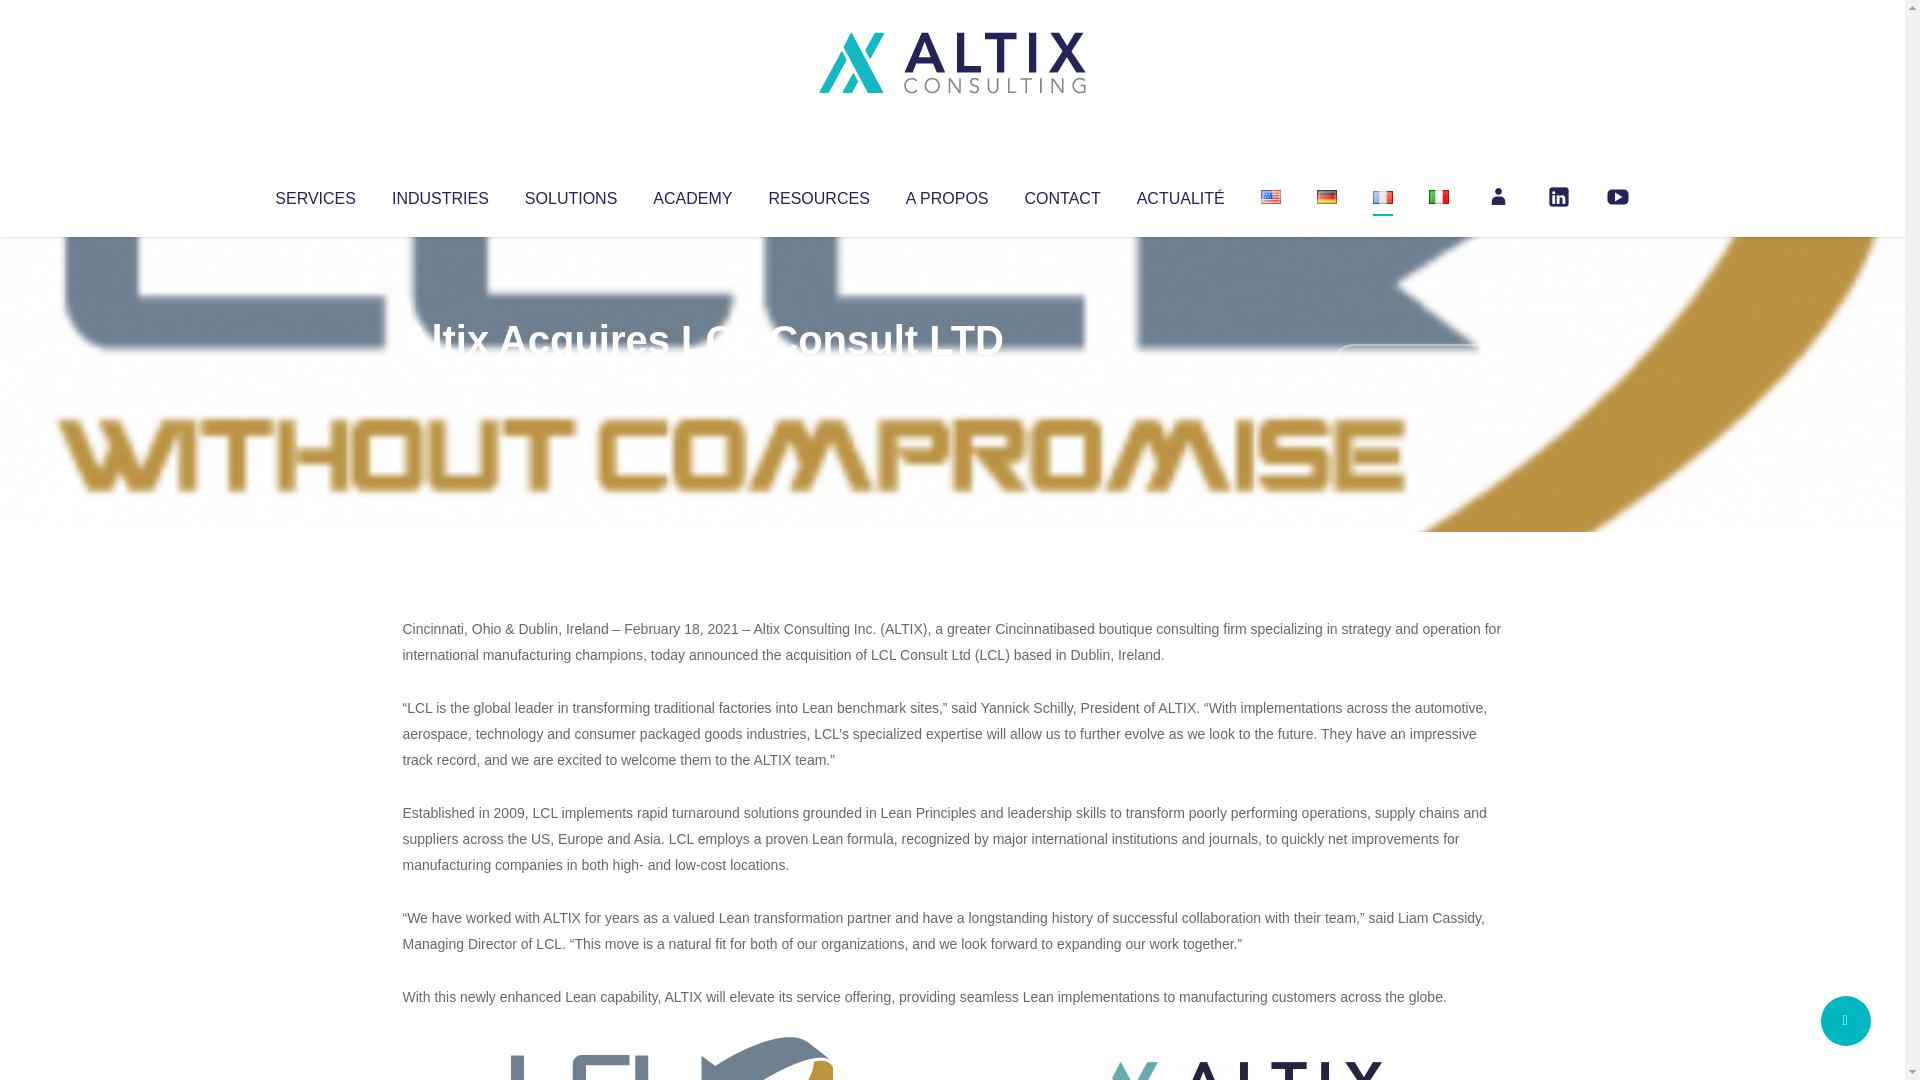 The image size is (1920, 1080). Describe the element at coordinates (818, 194) in the screenshot. I see `RESOURCES` at that location.